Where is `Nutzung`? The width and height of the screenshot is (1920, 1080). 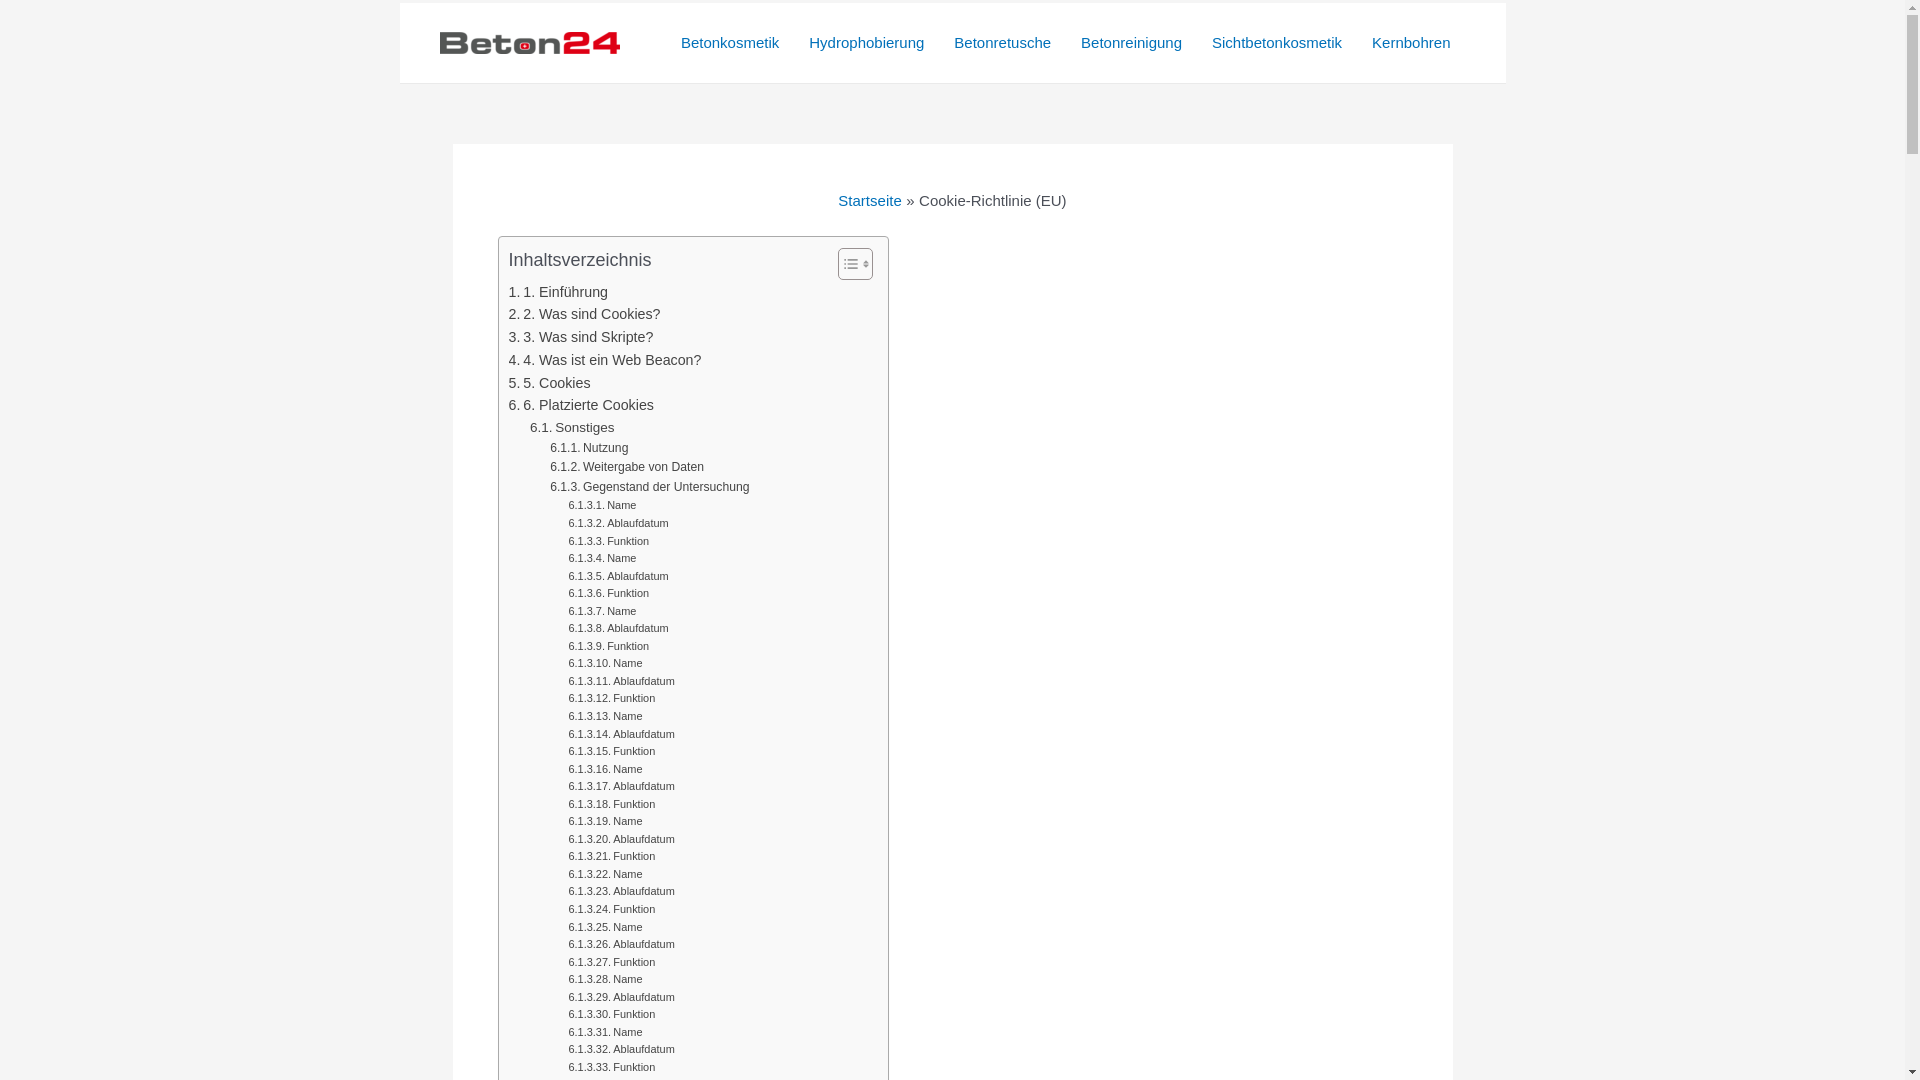
Nutzung is located at coordinates (589, 449).